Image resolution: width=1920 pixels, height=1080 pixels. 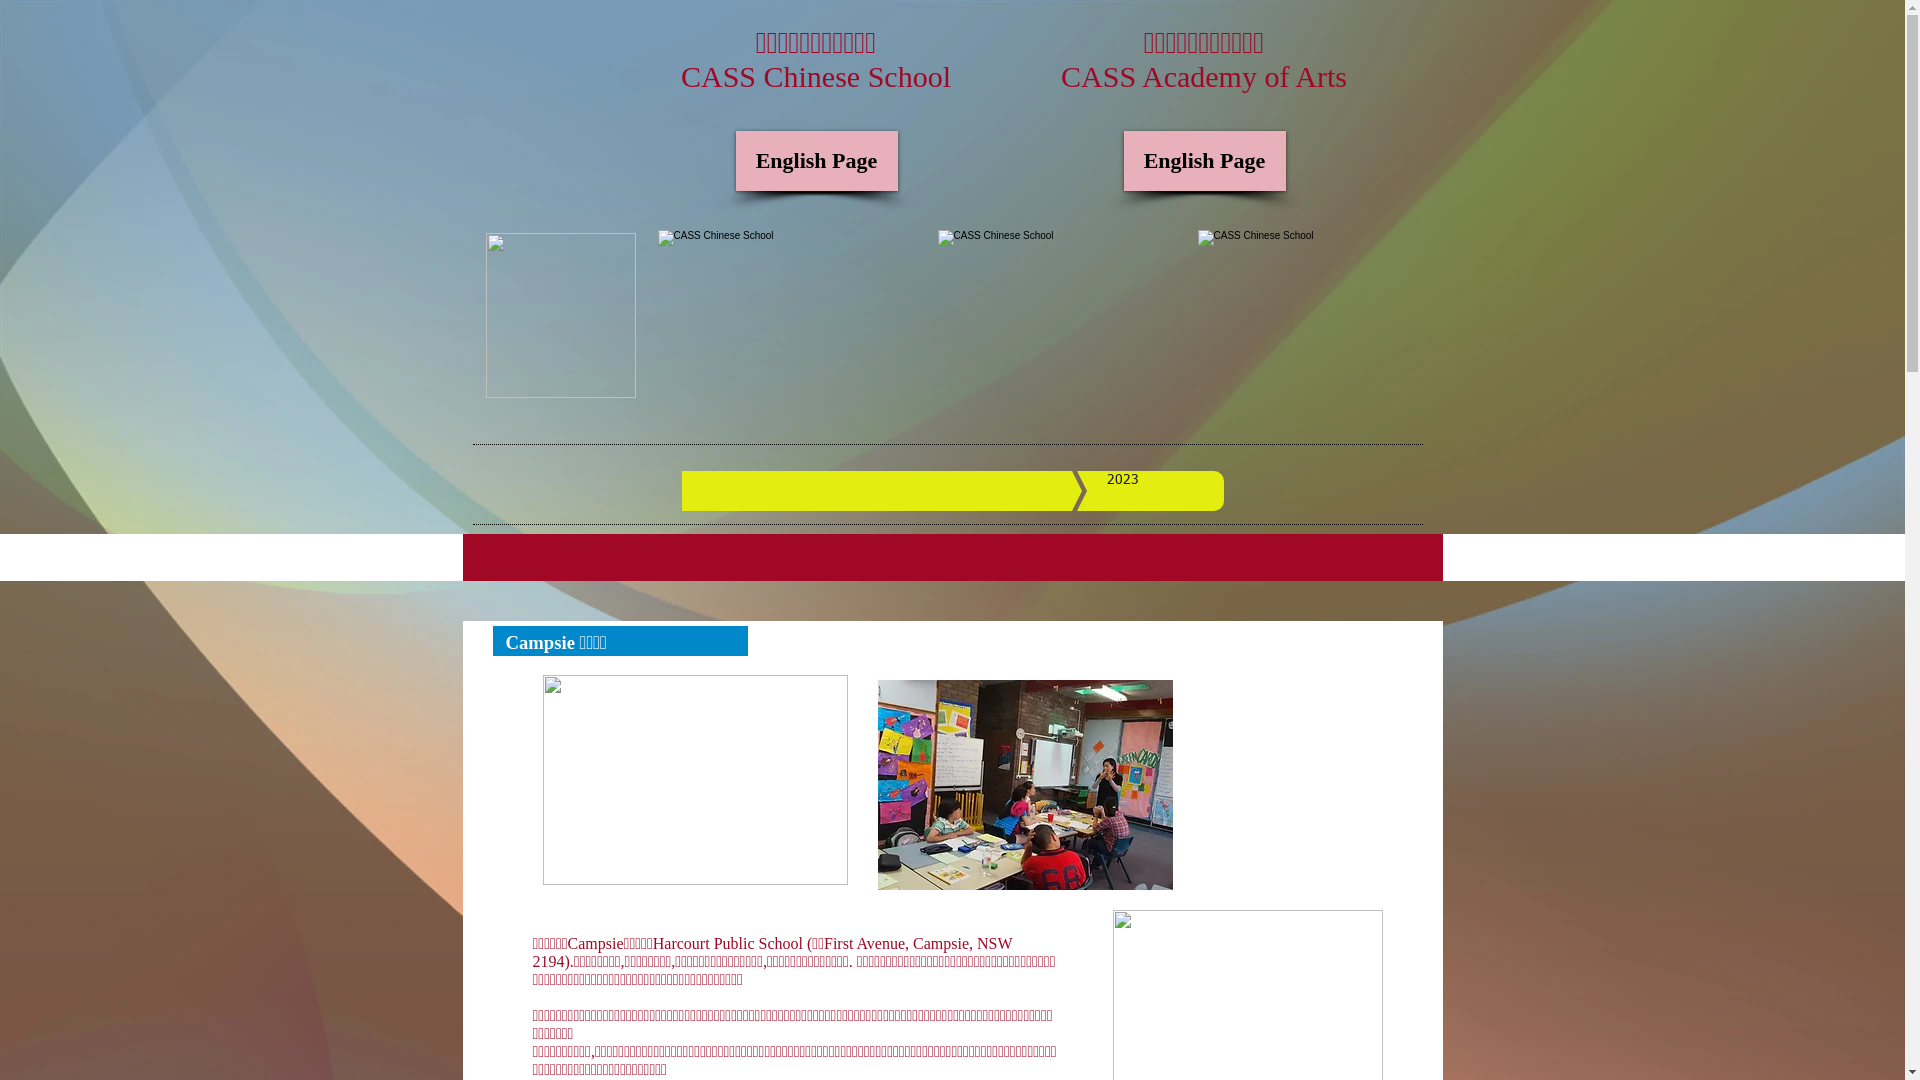 I want to click on English Page, so click(x=1205, y=161).